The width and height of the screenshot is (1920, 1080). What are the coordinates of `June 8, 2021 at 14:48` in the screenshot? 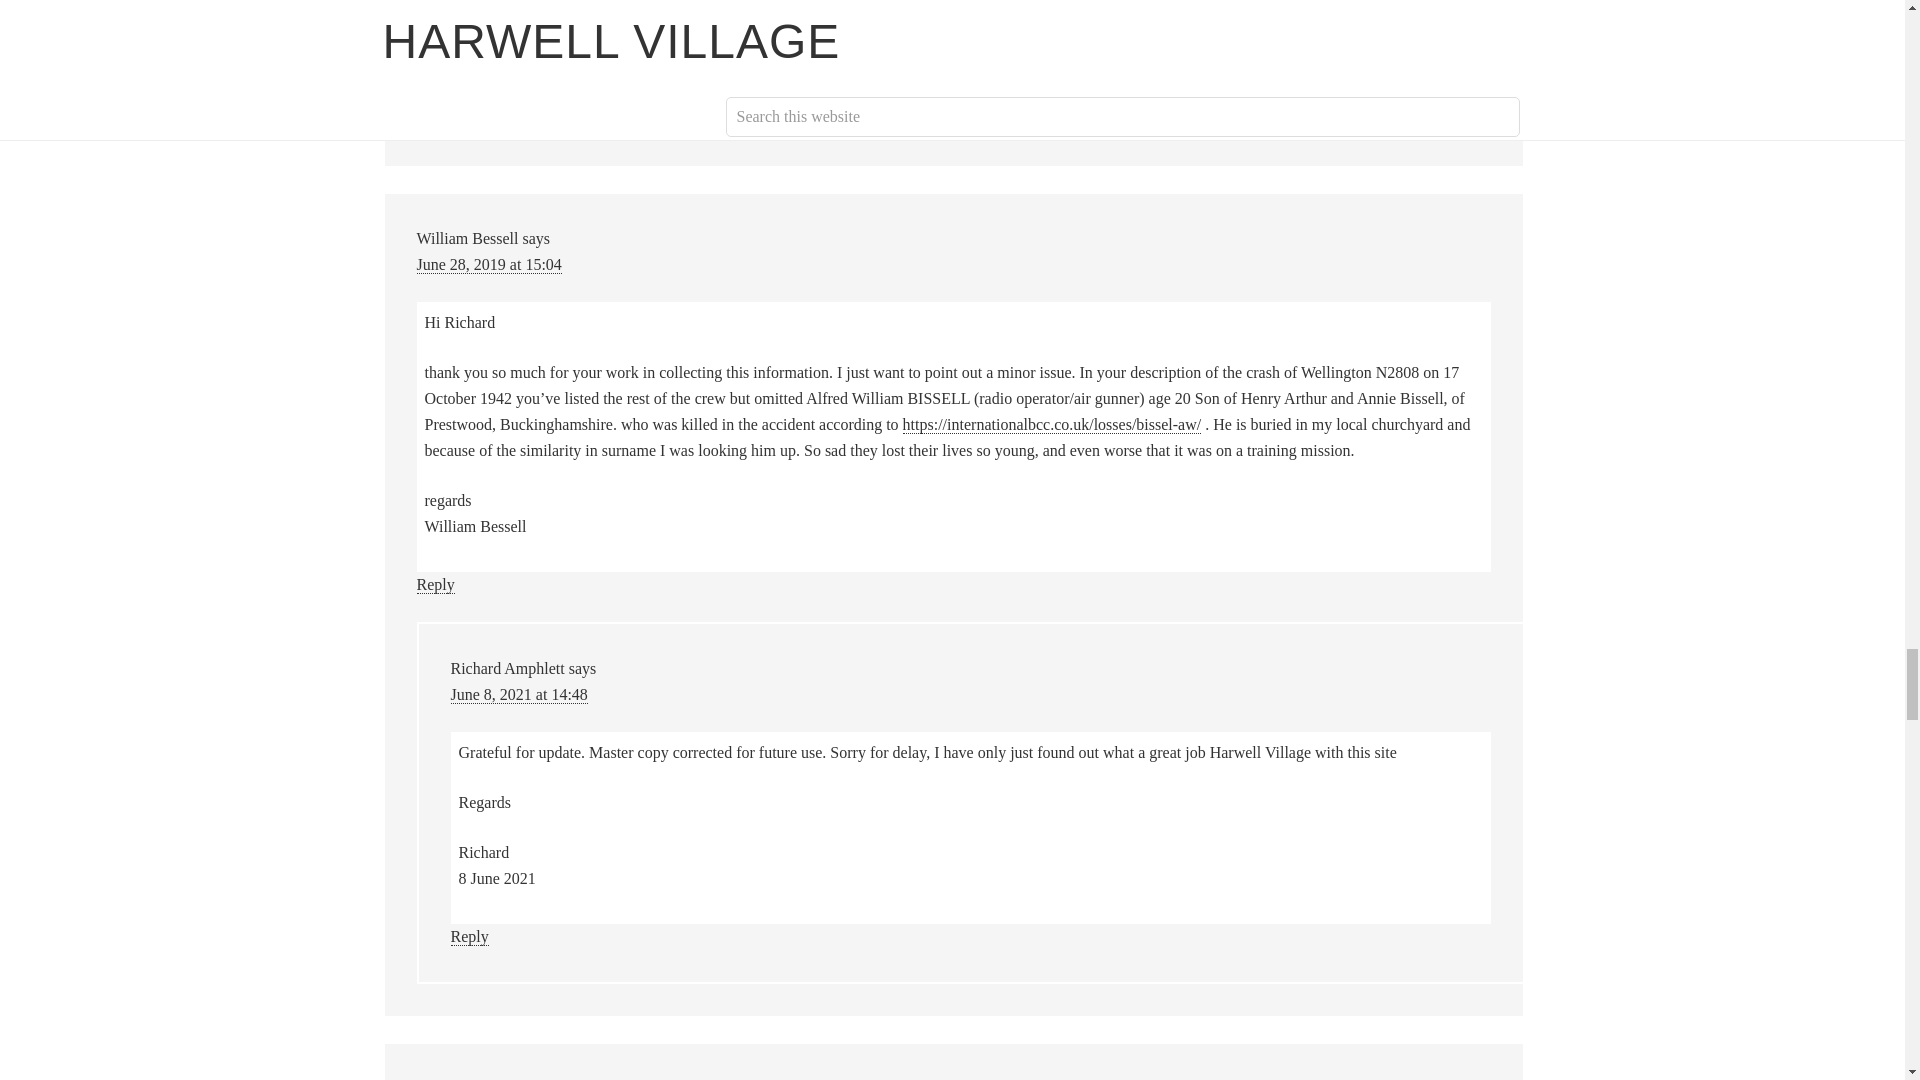 It's located at (518, 694).